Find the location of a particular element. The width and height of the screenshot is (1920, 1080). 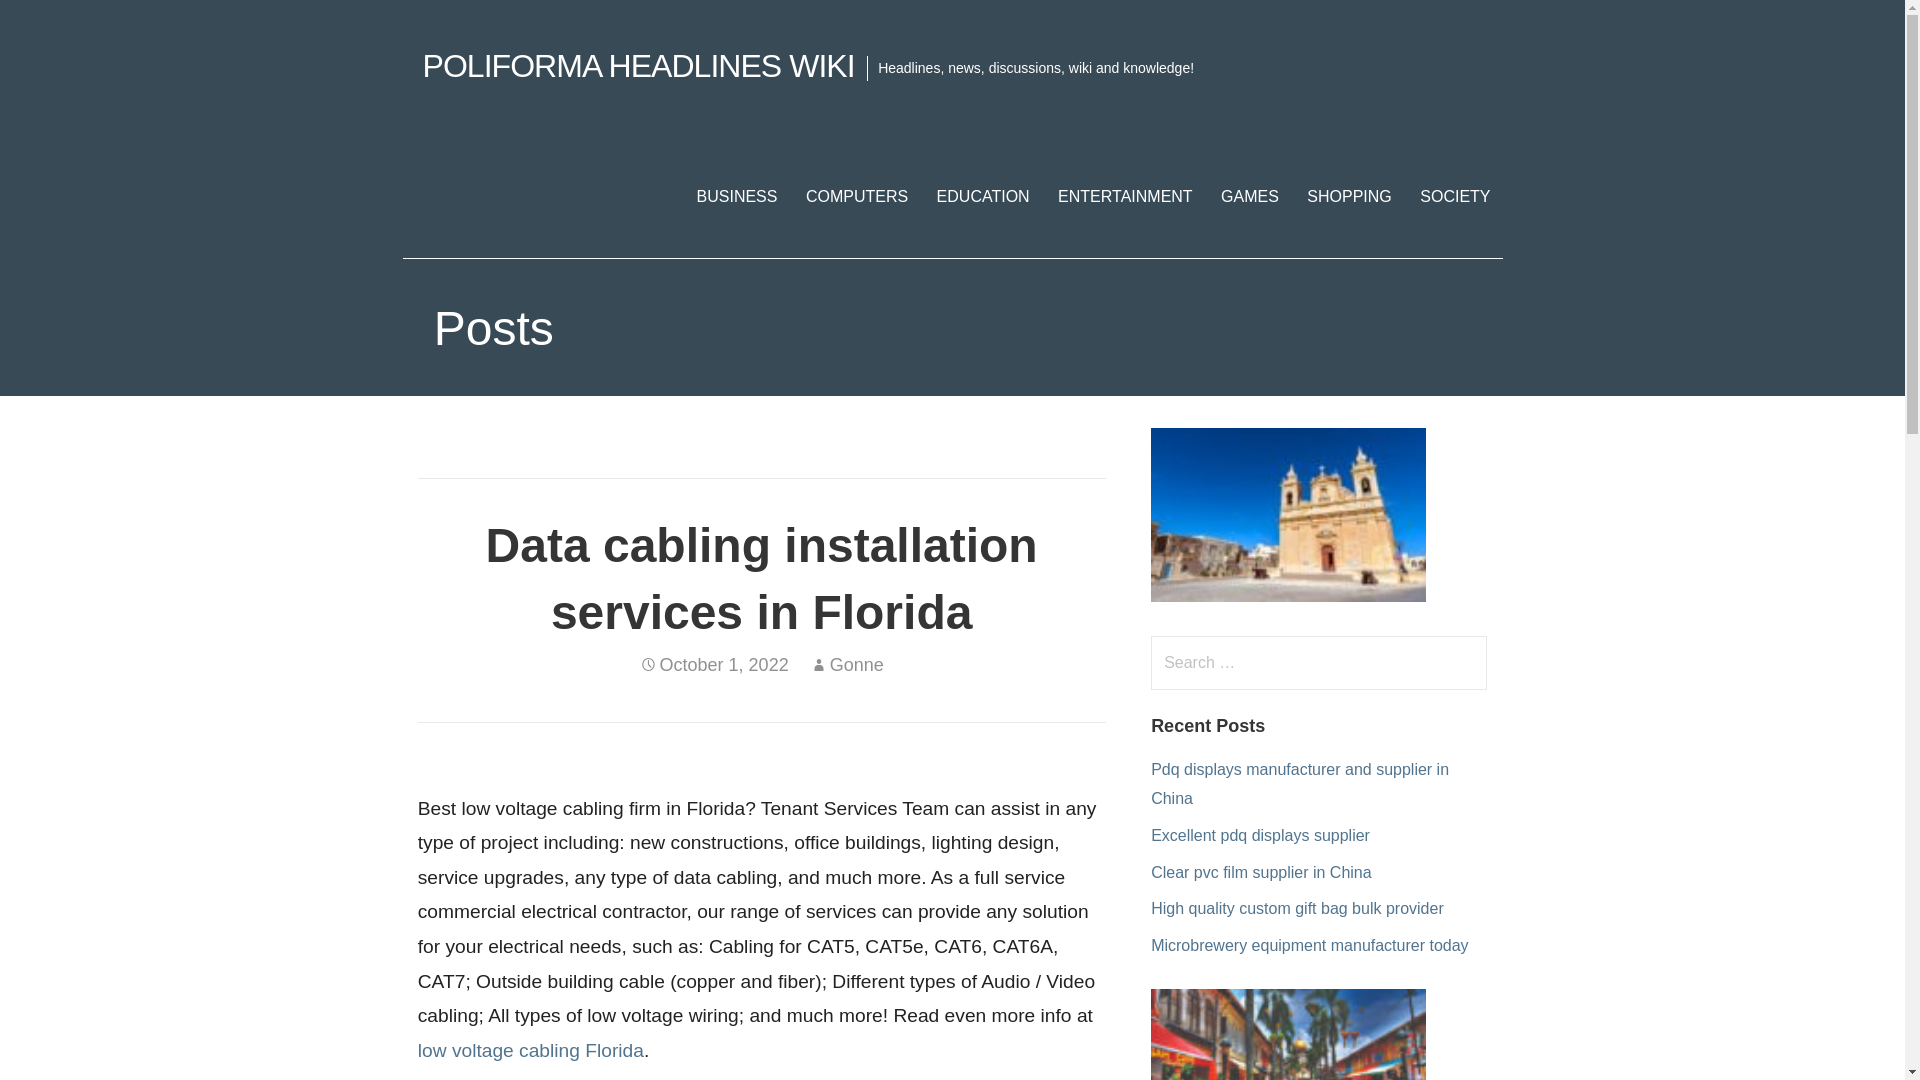

COMPUTERS is located at coordinates (856, 196).